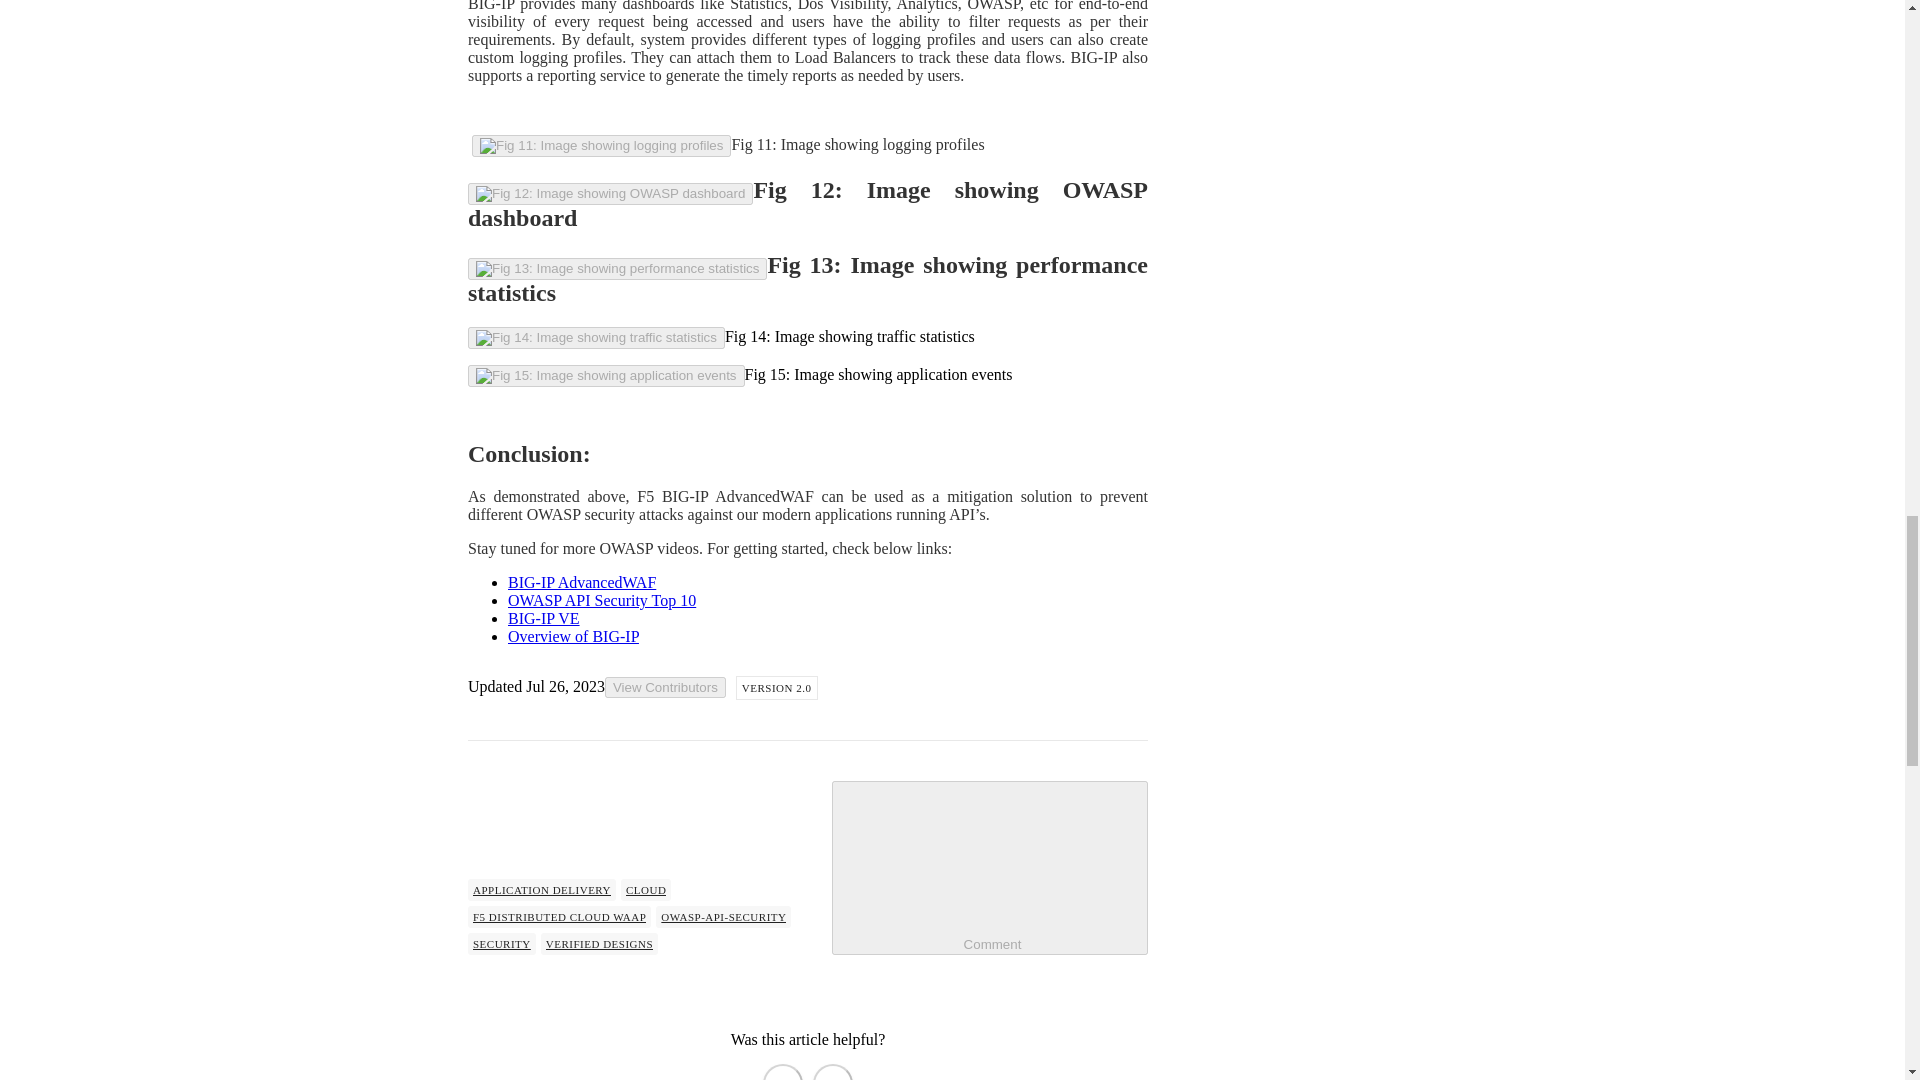  Describe the element at coordinates (565, 686) in the screenshot. I see `July 26, 2023 at 5:13 AM` at that location.